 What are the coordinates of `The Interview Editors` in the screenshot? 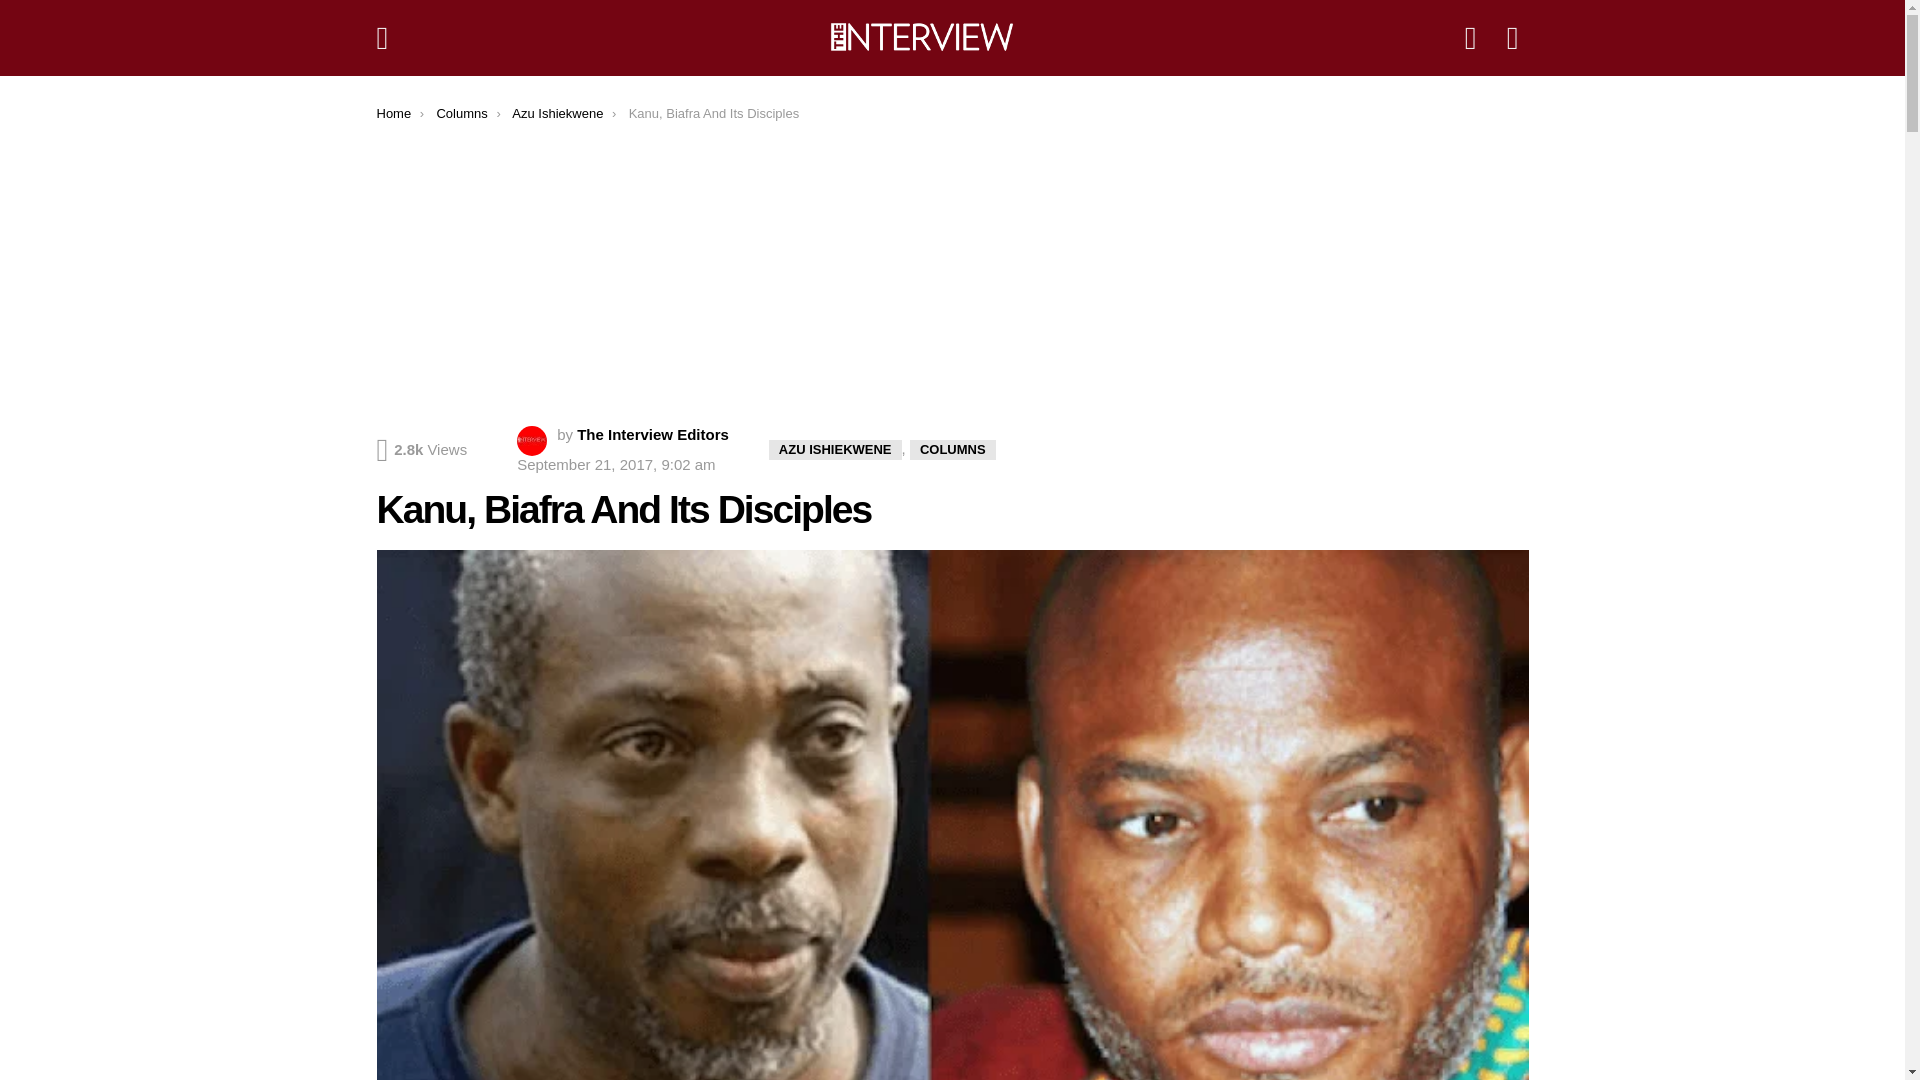 It's located at (653, 434).